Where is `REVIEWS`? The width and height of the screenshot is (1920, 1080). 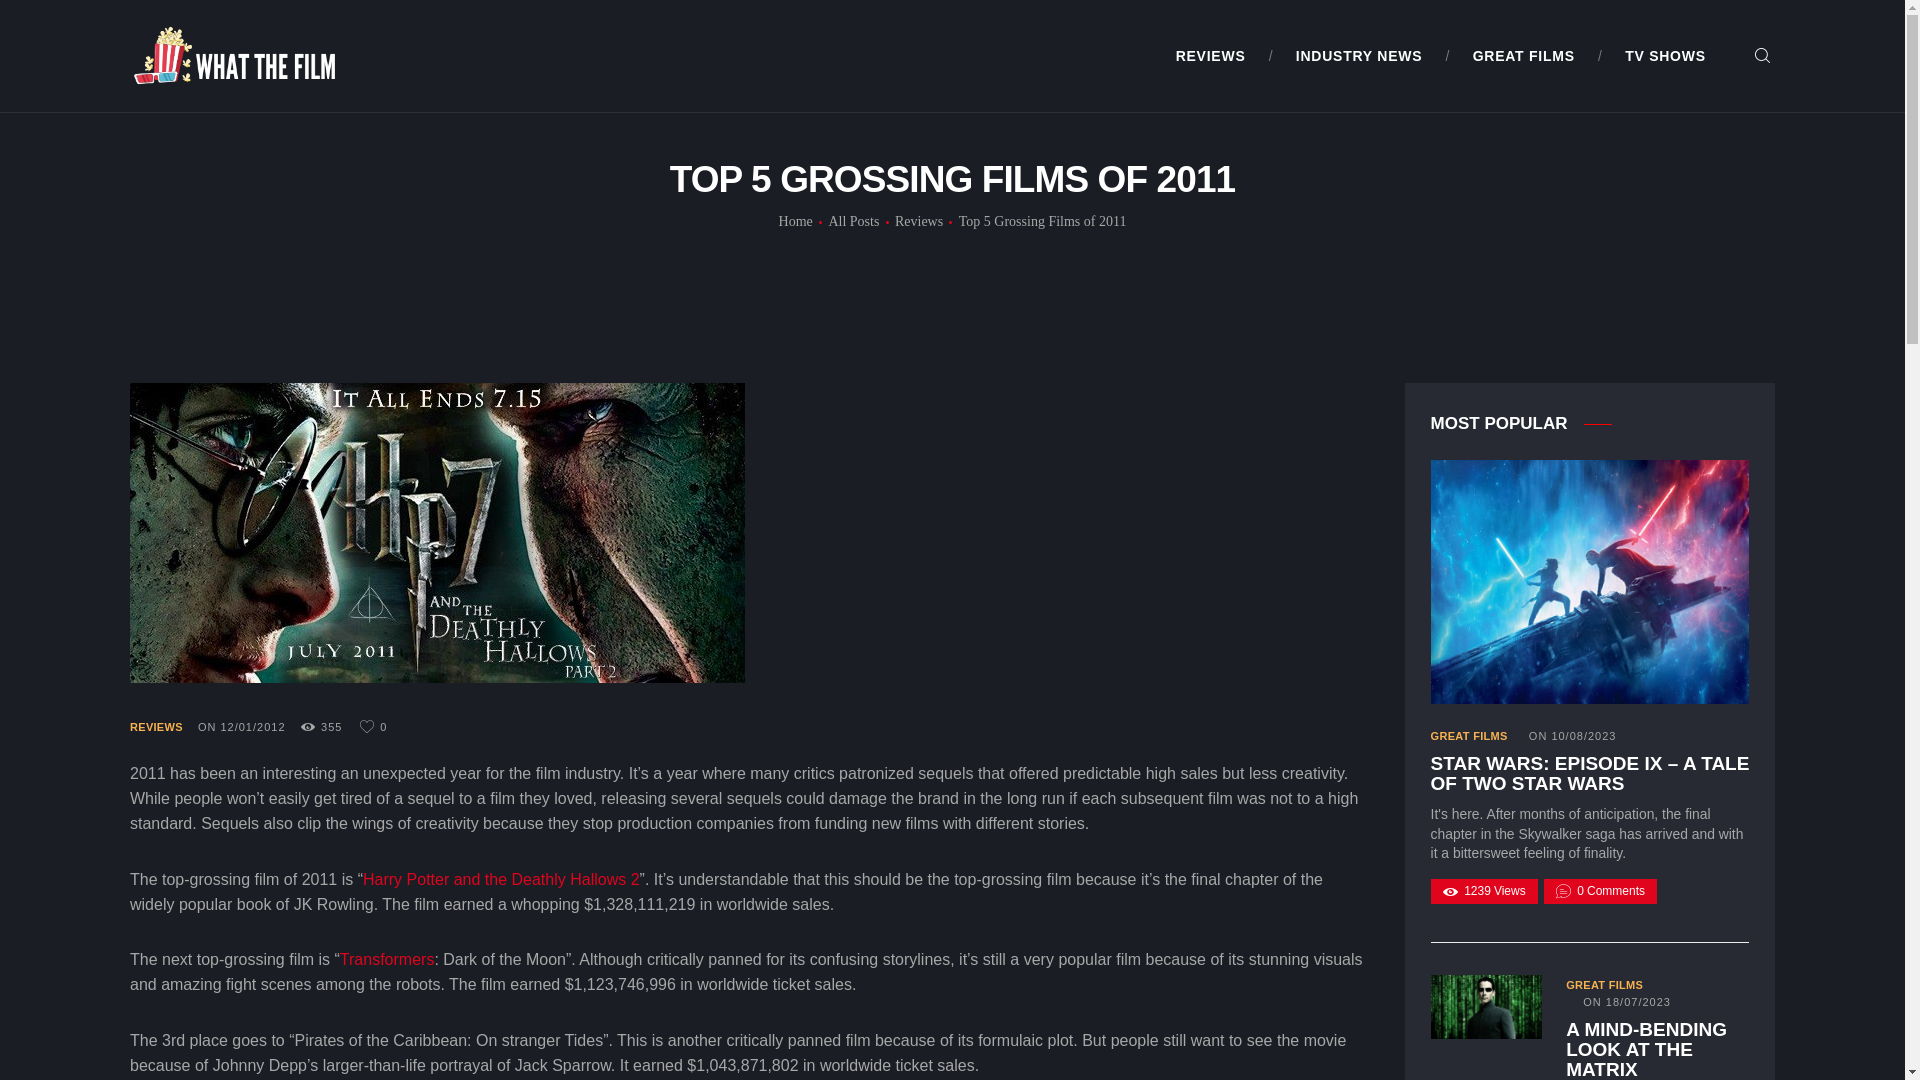 REVIEWS is located at coordinates (156, 727).